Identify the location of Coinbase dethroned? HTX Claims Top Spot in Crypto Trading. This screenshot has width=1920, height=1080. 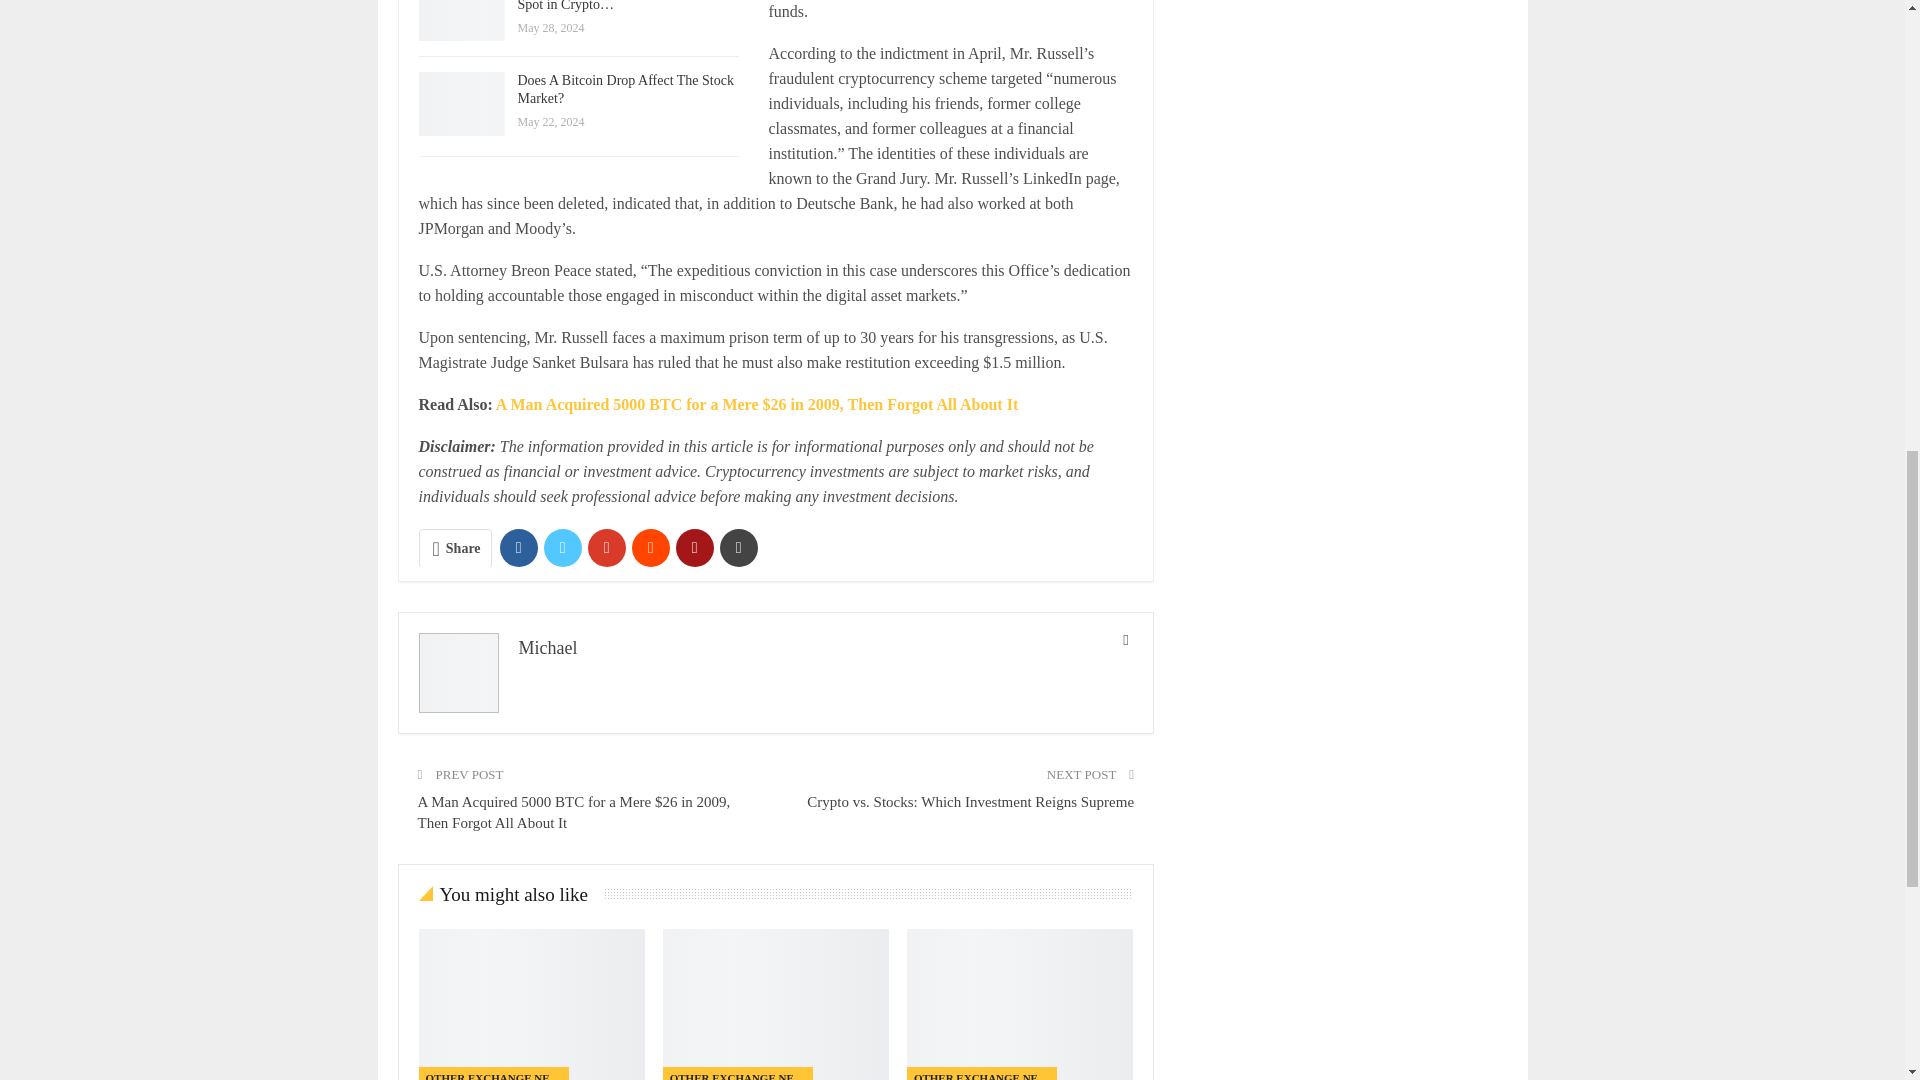
(775, 1004).